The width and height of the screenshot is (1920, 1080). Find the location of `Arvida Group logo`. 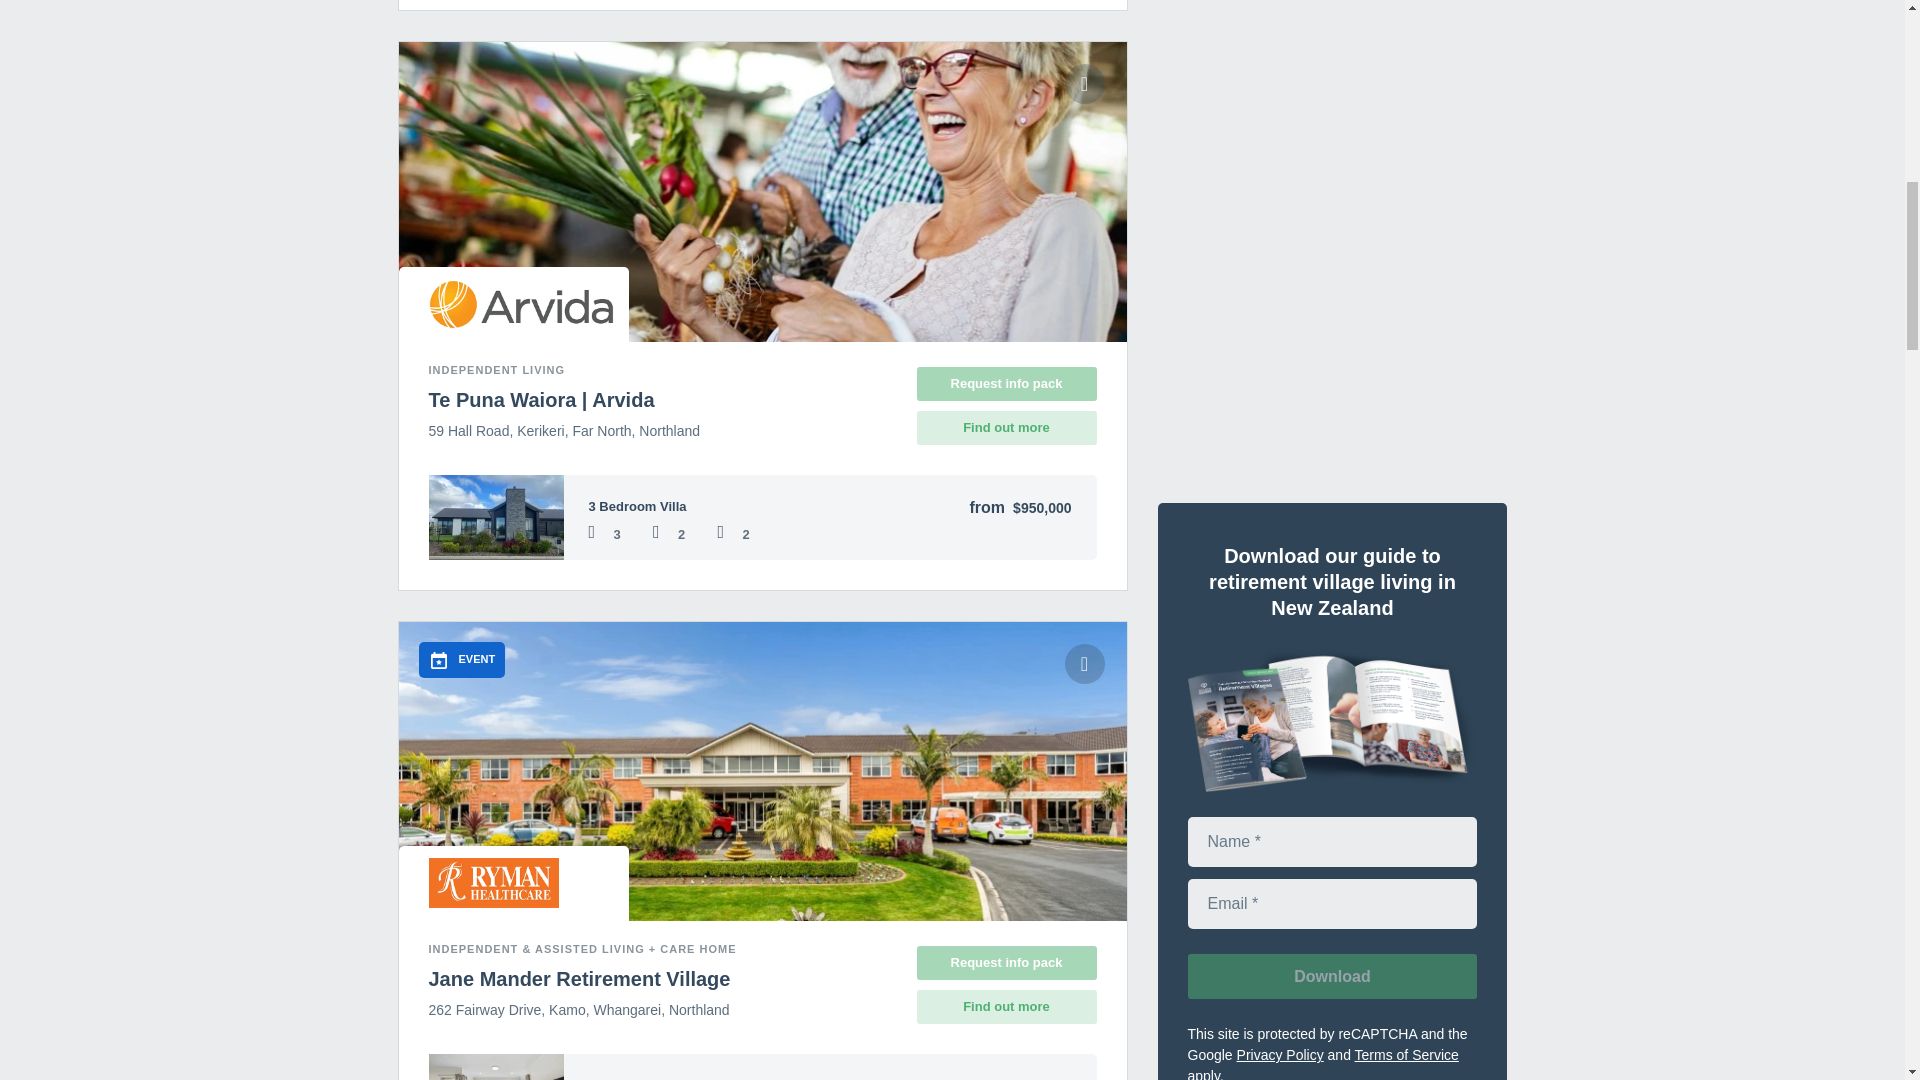

Arvida Group logo is located at coordinates (520, 304).